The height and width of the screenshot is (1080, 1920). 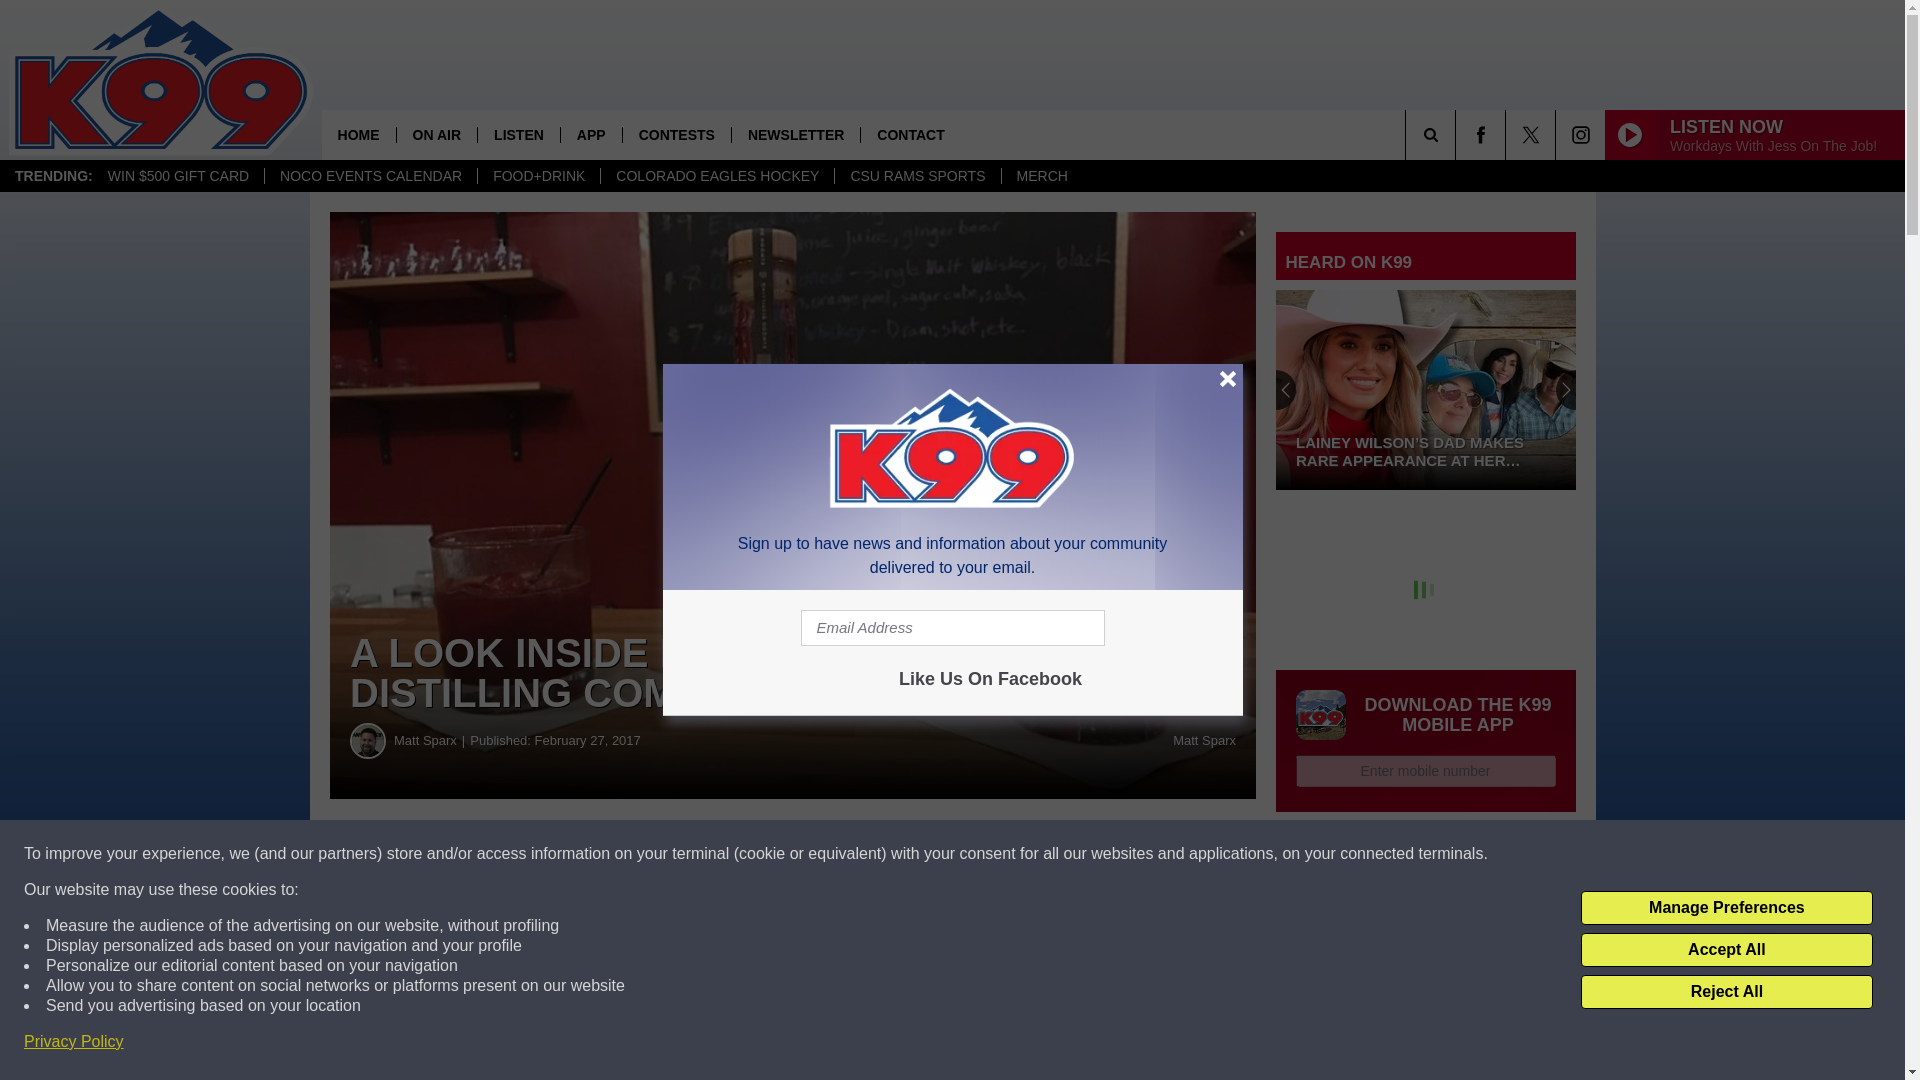 I want to click on COLORADO EAGLES HOCKEY, so click(x=716, y=176).